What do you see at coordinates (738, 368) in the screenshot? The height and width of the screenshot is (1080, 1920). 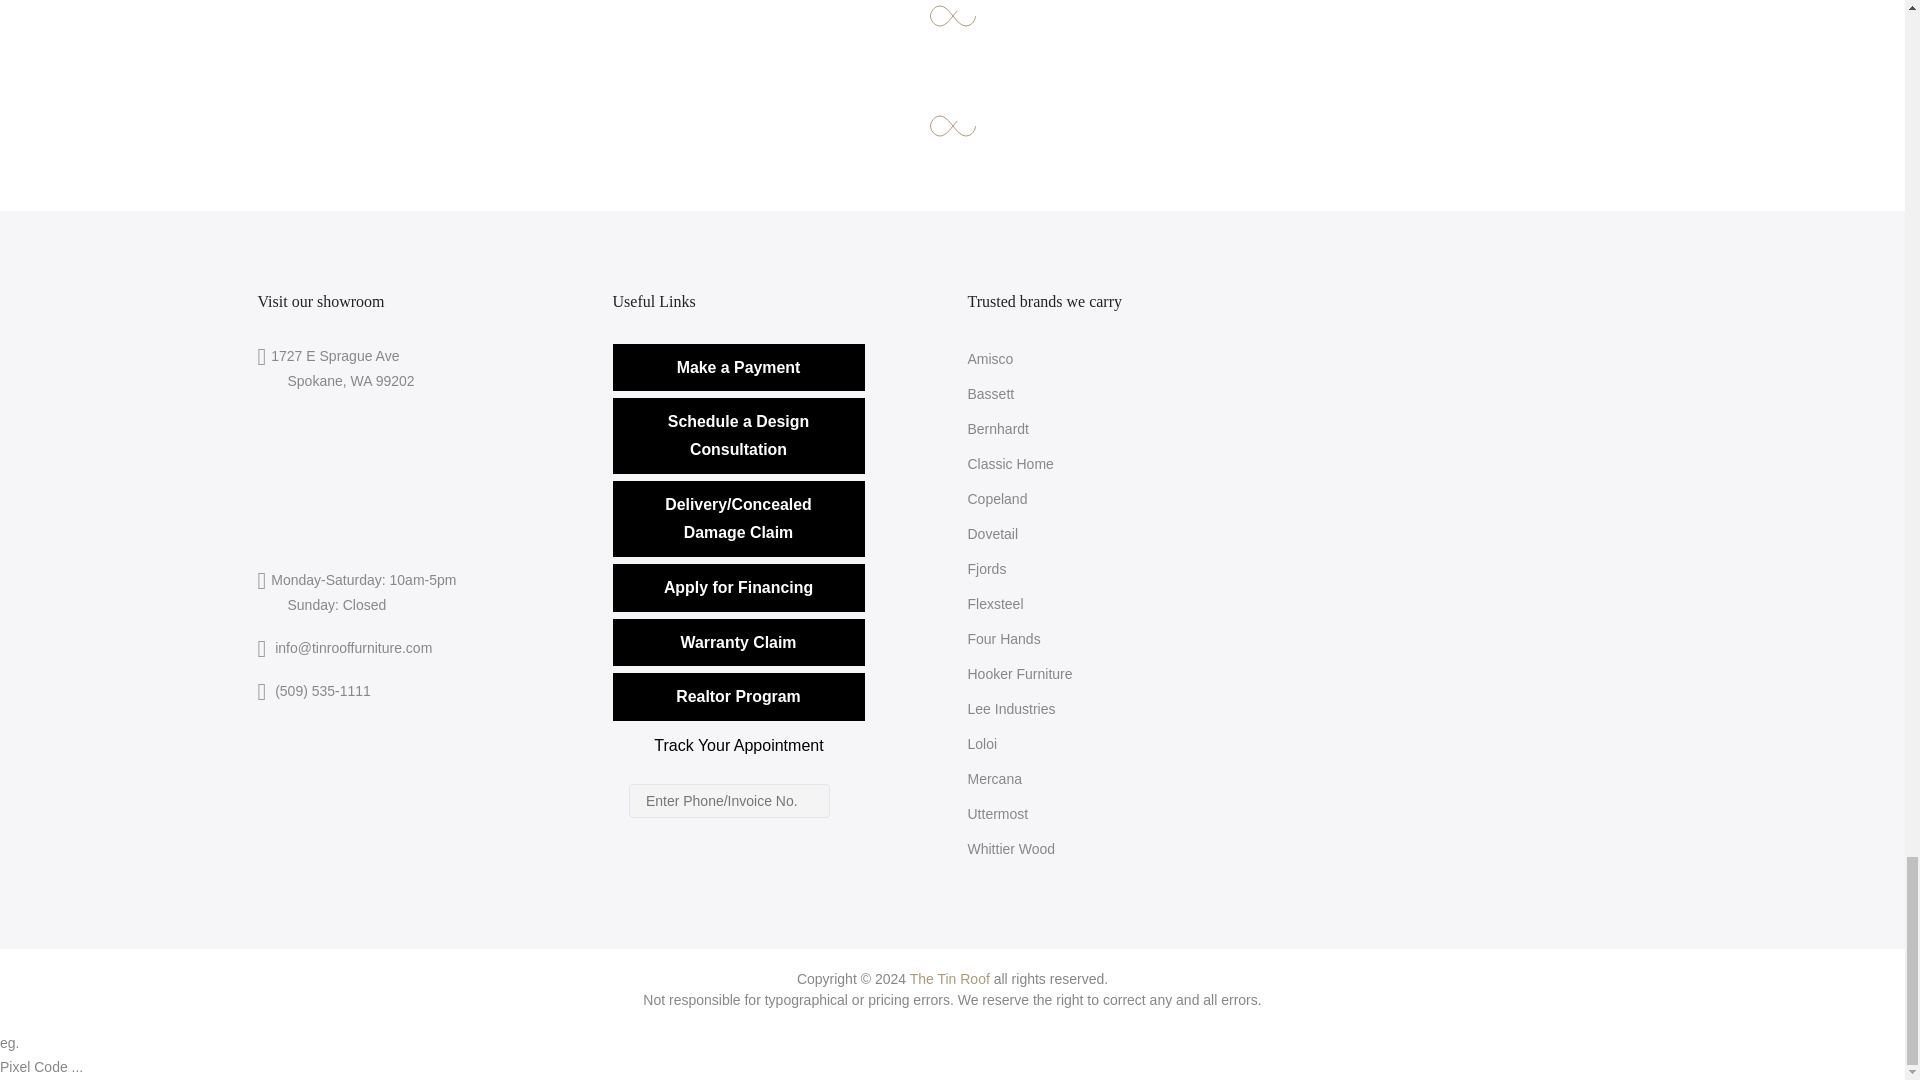 I see `Make a Payment` at bounding box center [738, 368].